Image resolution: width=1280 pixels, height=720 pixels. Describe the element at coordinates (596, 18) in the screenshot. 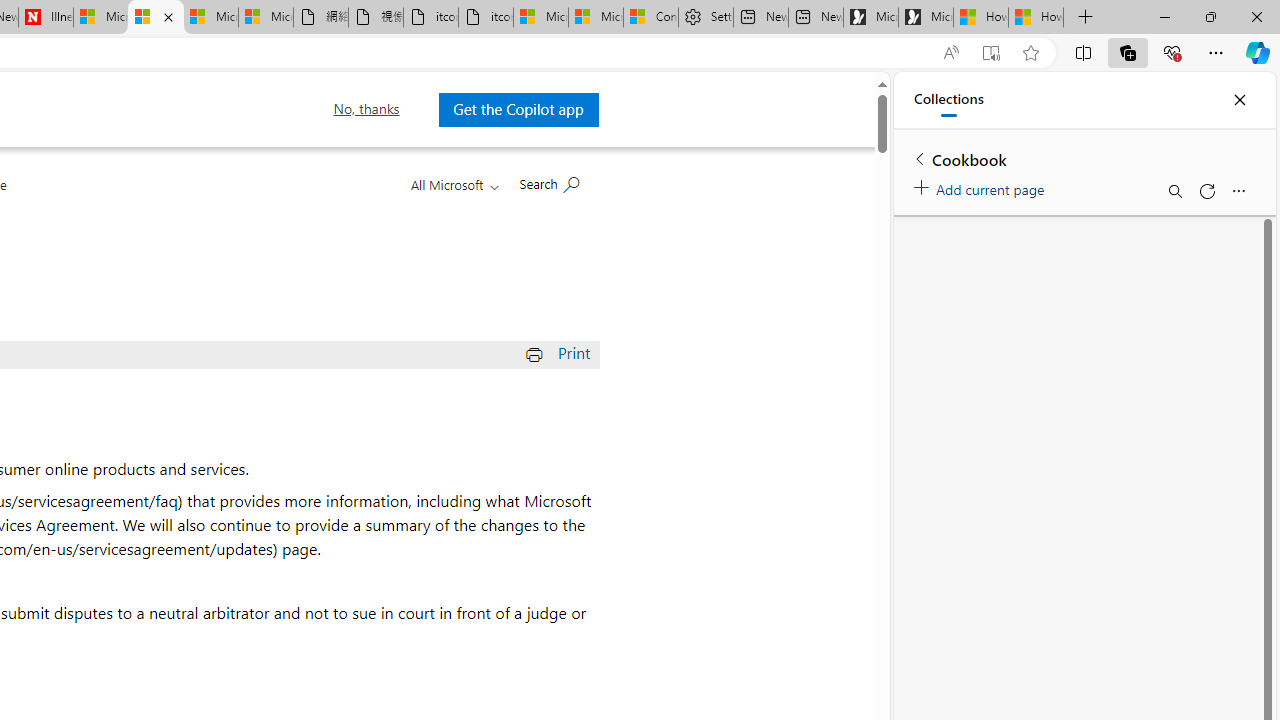

I see `Microsoft account | Privacy` at that location.